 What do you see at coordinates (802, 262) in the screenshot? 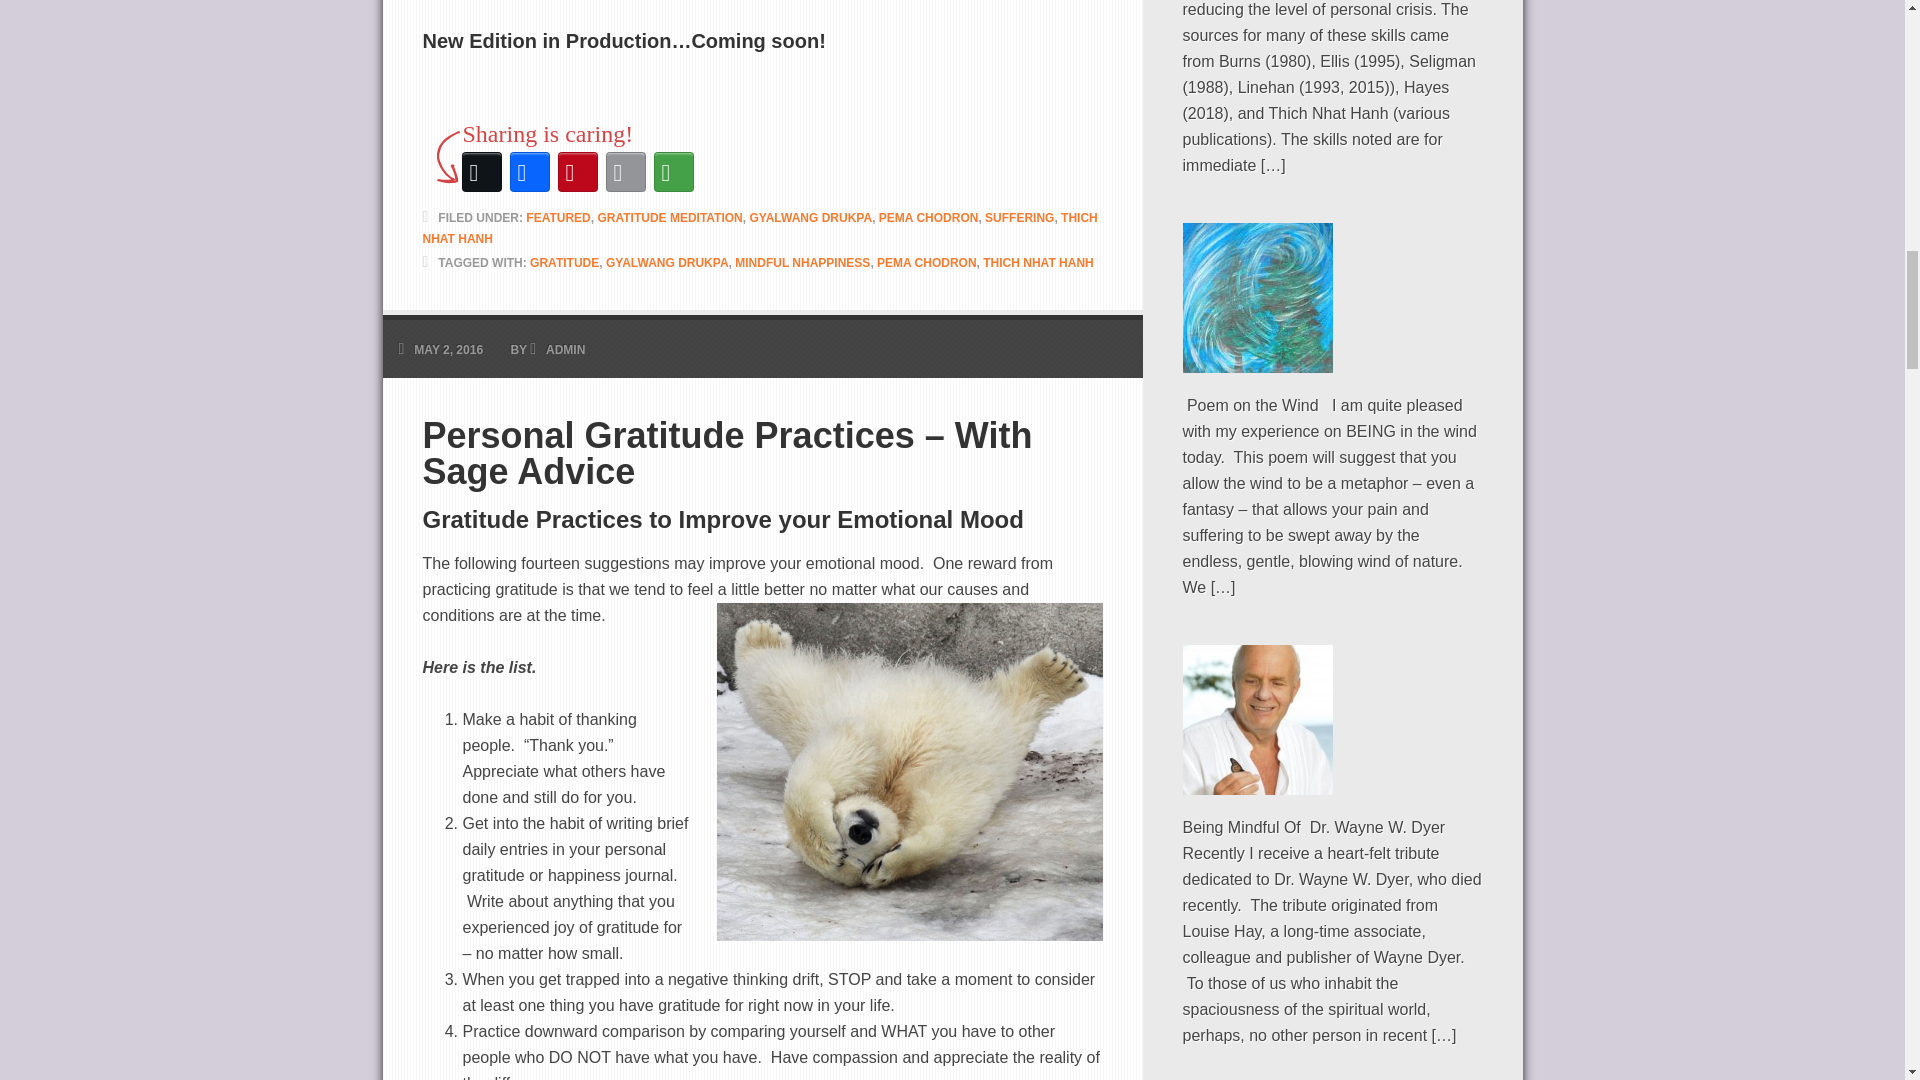
I see `MINDFUL NHAPPINESS` at bounding box center [802, 262].